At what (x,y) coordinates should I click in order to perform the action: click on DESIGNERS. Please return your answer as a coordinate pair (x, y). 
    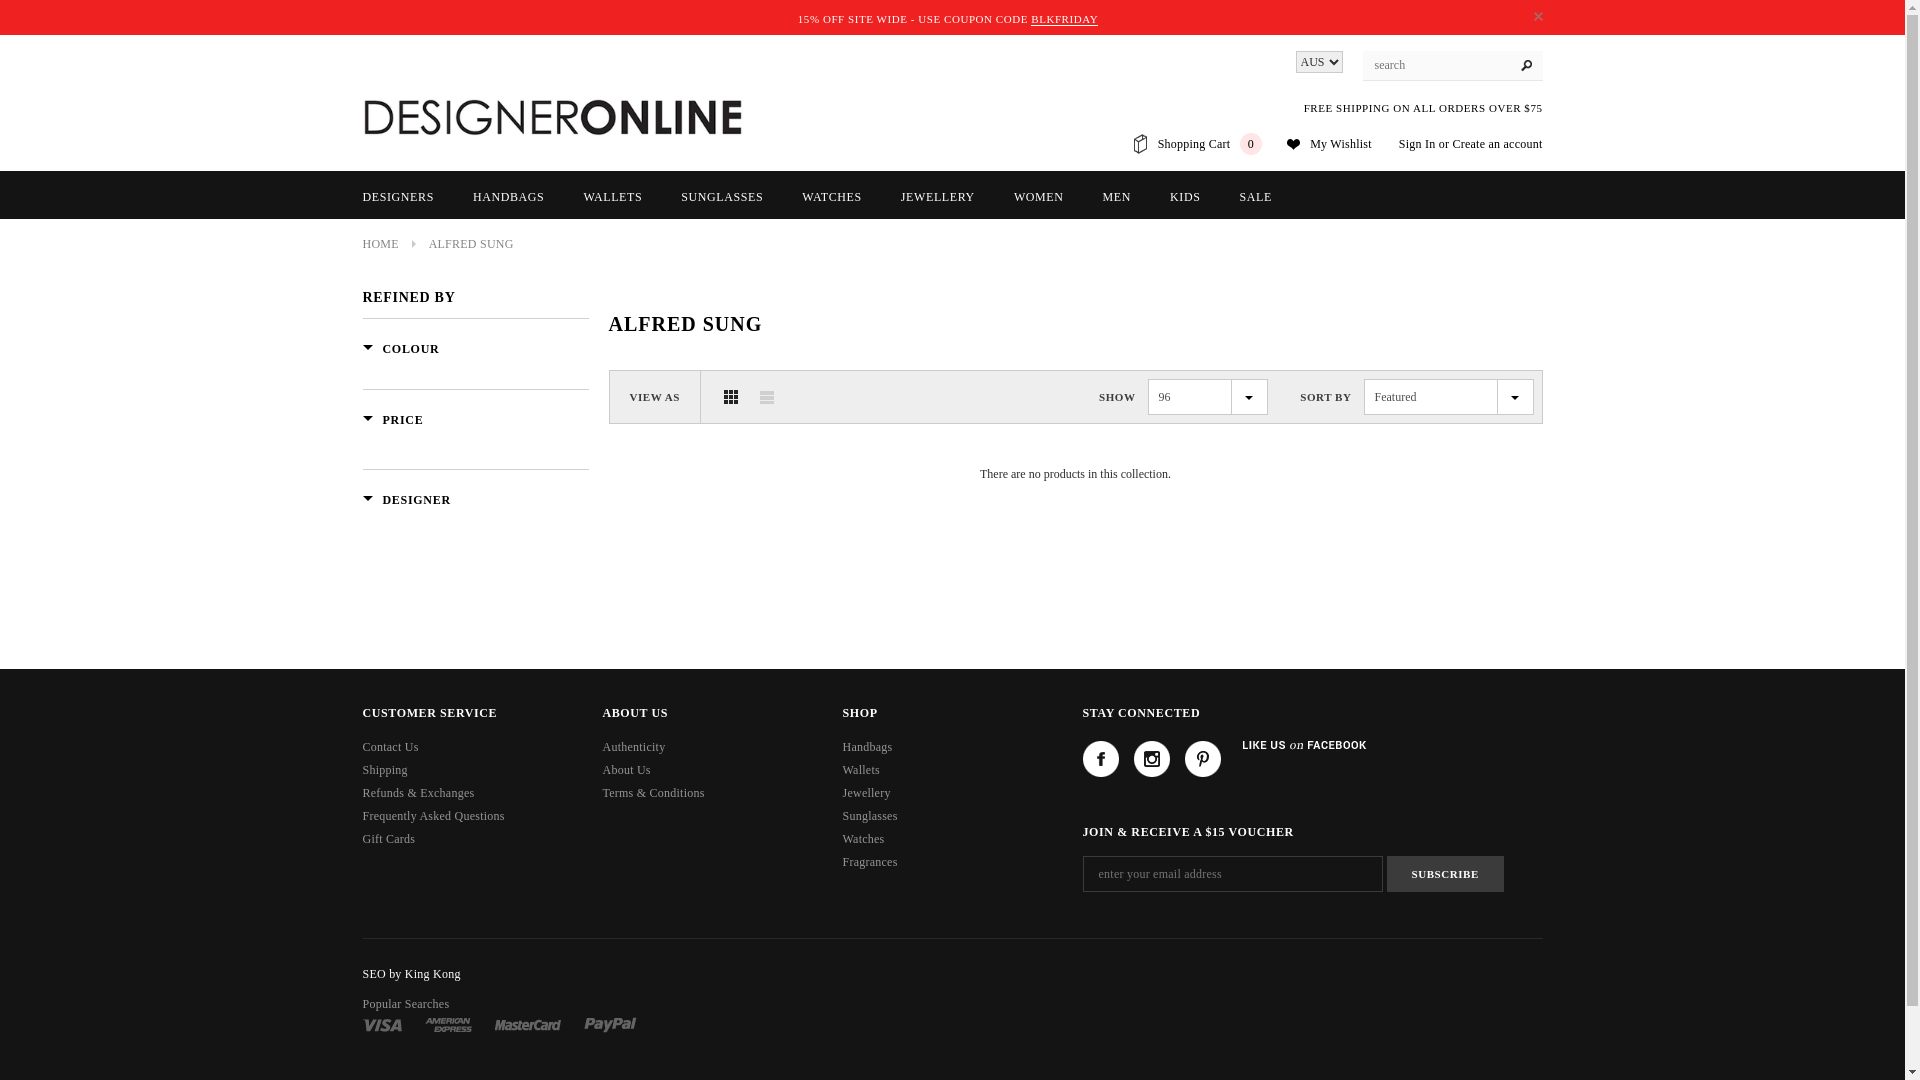
    Looking at the image, I should click on (398, 196).